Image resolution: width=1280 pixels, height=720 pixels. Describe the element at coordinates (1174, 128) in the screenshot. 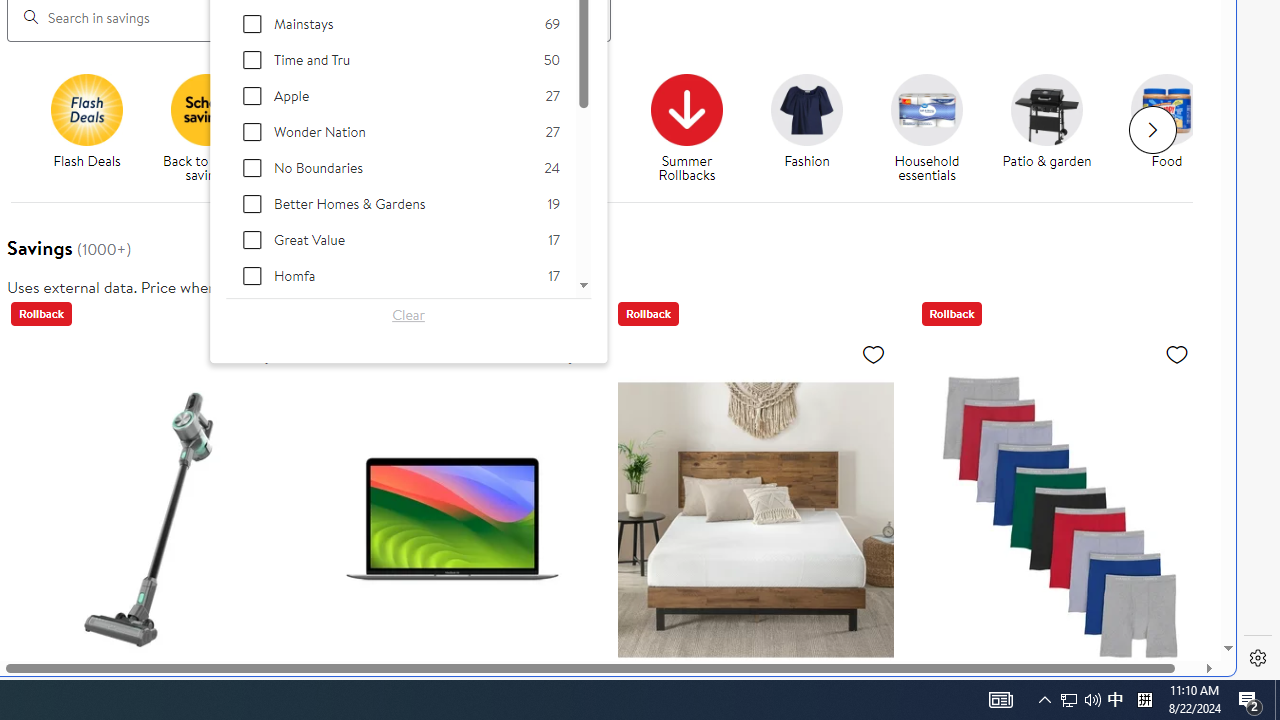

I see `Food` at that location.